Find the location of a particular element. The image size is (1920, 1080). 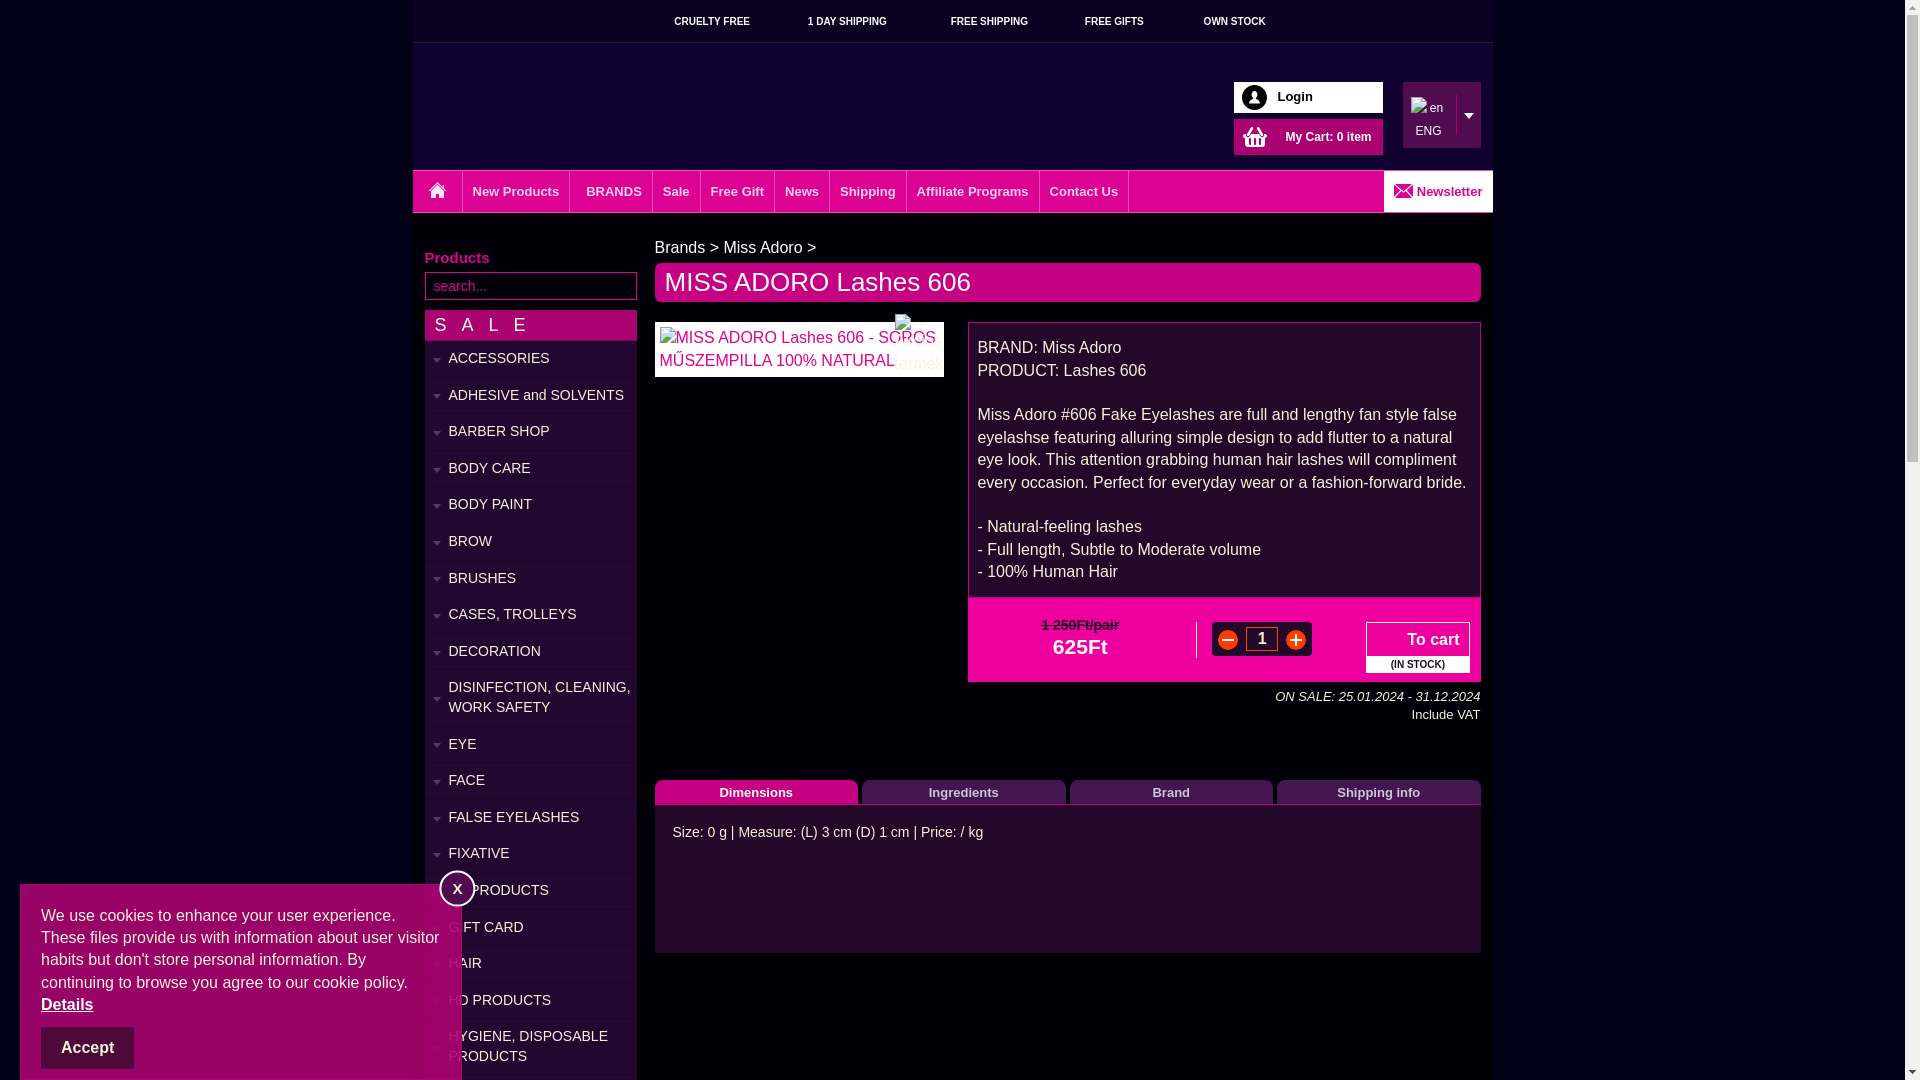

search... is located at coordinates (530, 286).